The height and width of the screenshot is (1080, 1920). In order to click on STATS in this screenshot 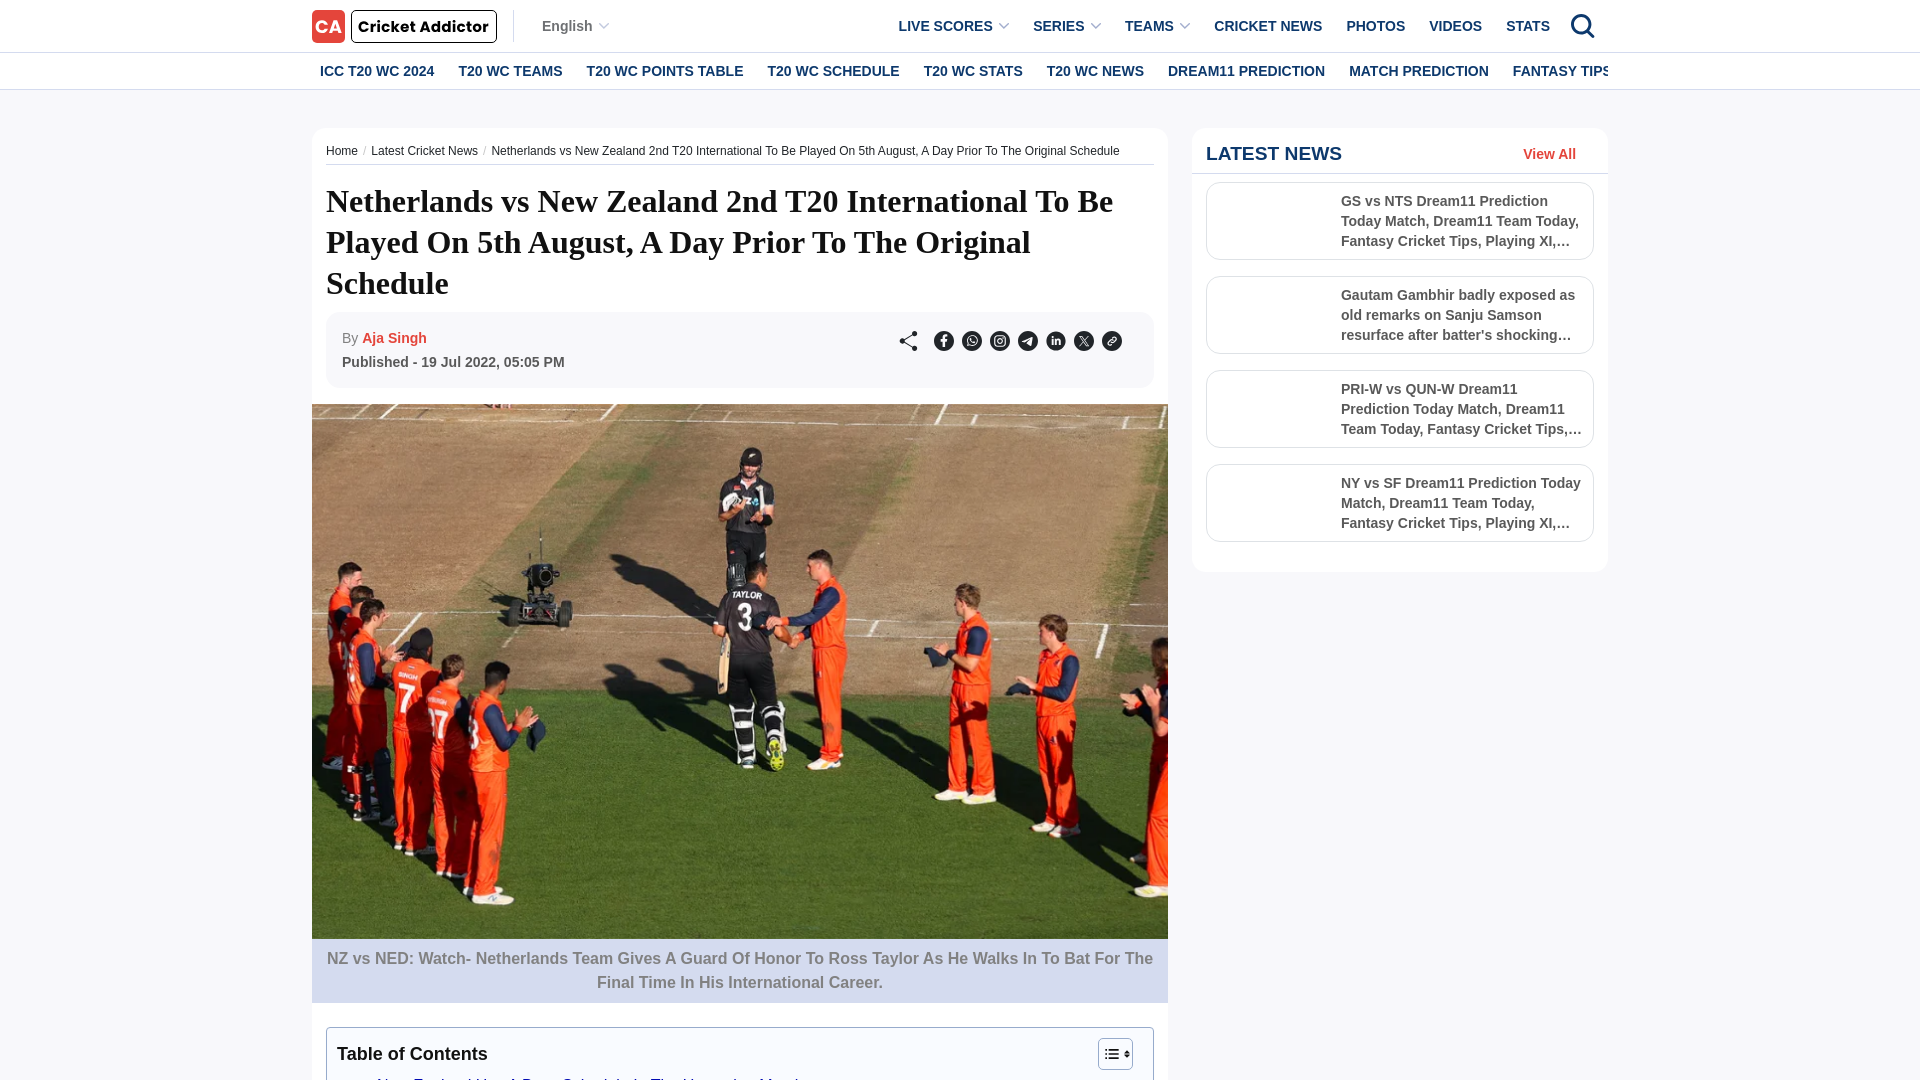, I will do `click(1527, 26)`.